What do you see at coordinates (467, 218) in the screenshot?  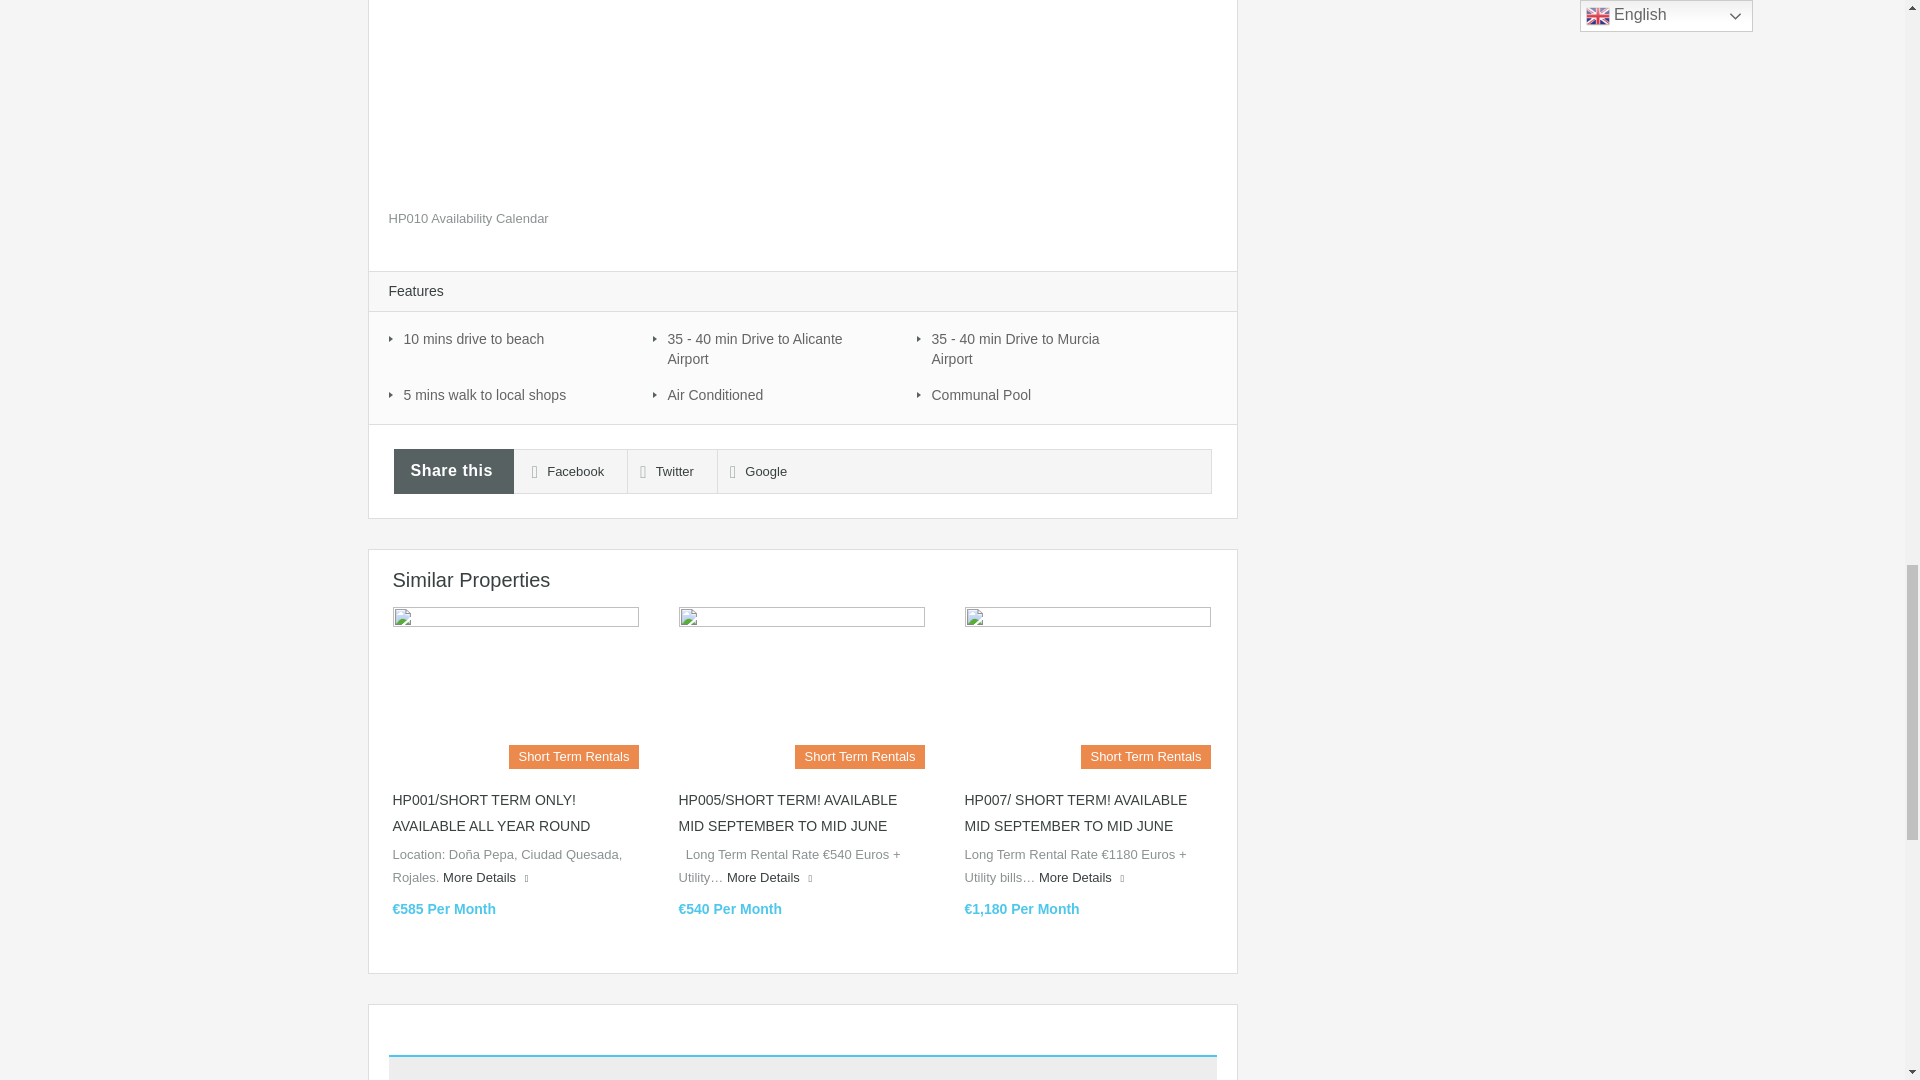 I see `HP010 Availability Calendar` at bounding box center [467, 218].